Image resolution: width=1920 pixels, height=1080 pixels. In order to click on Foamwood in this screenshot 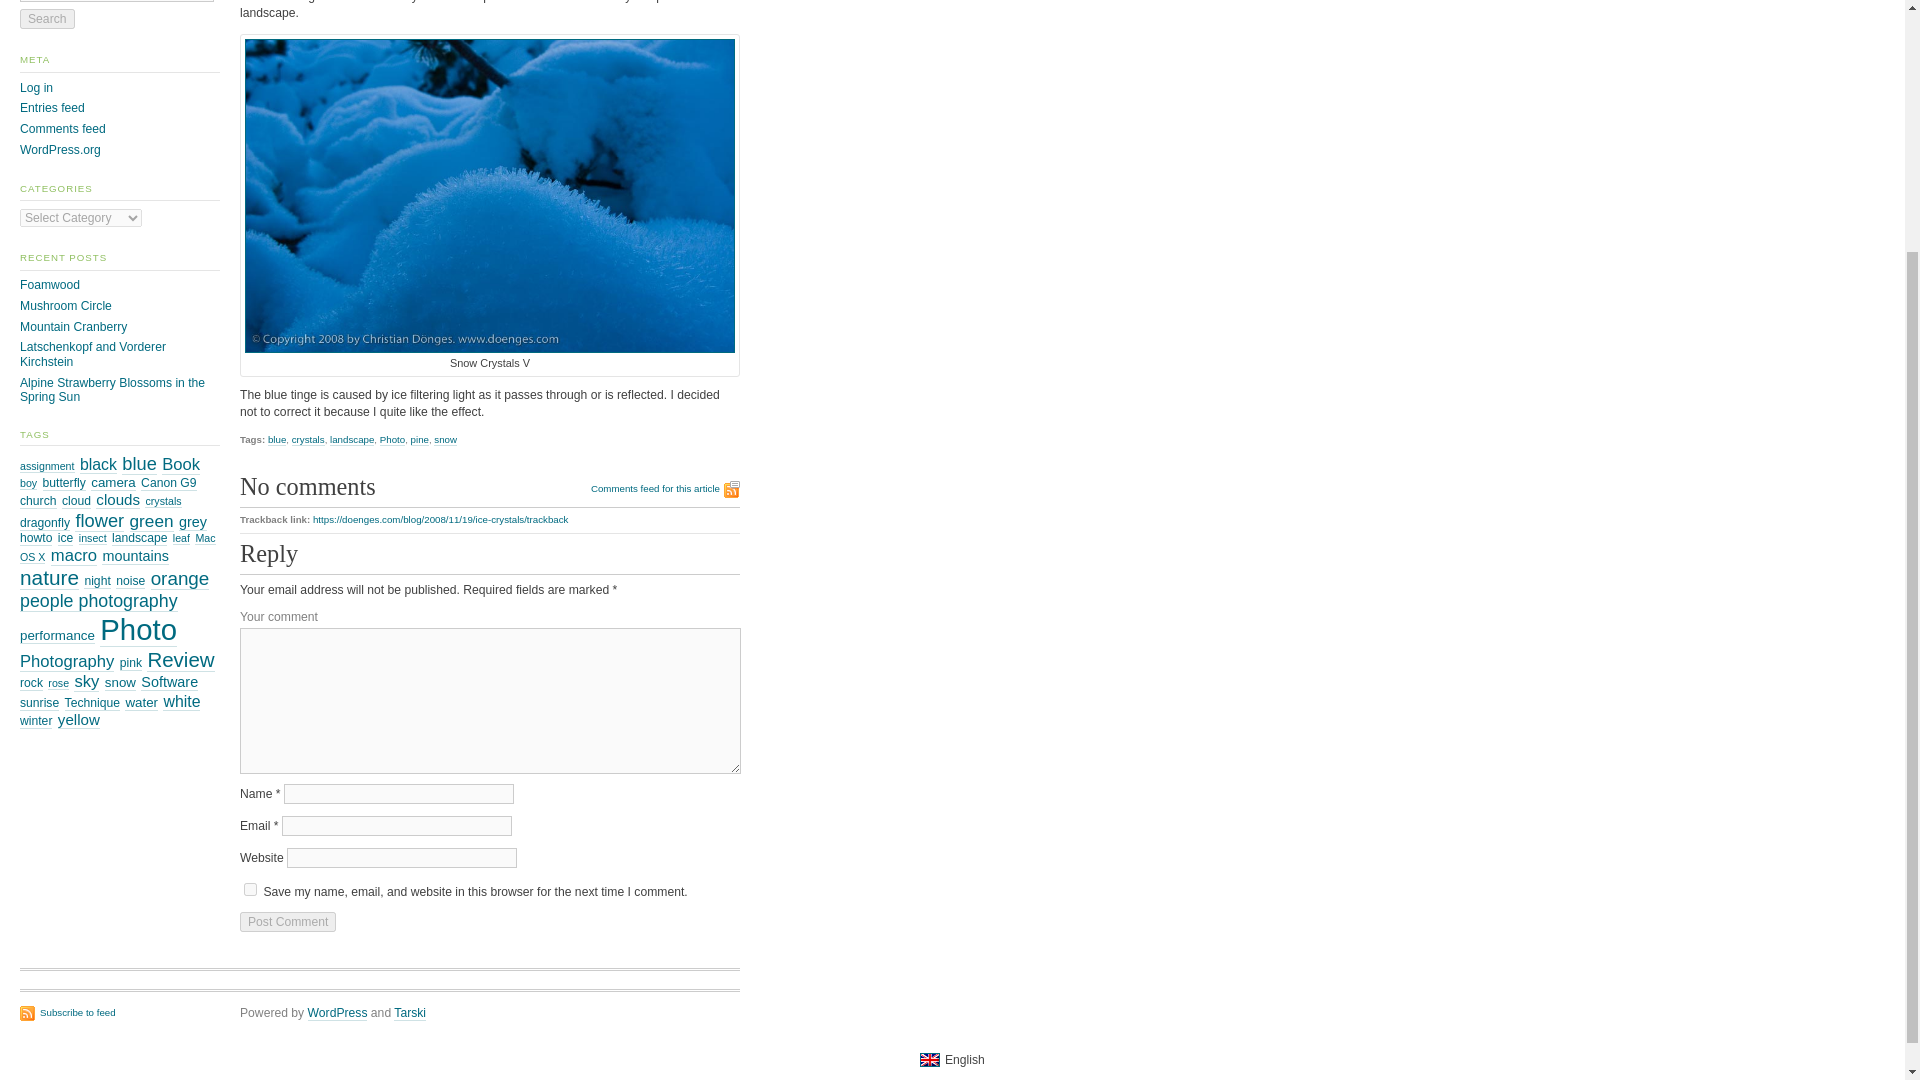, I will do `click(50, 284)`.